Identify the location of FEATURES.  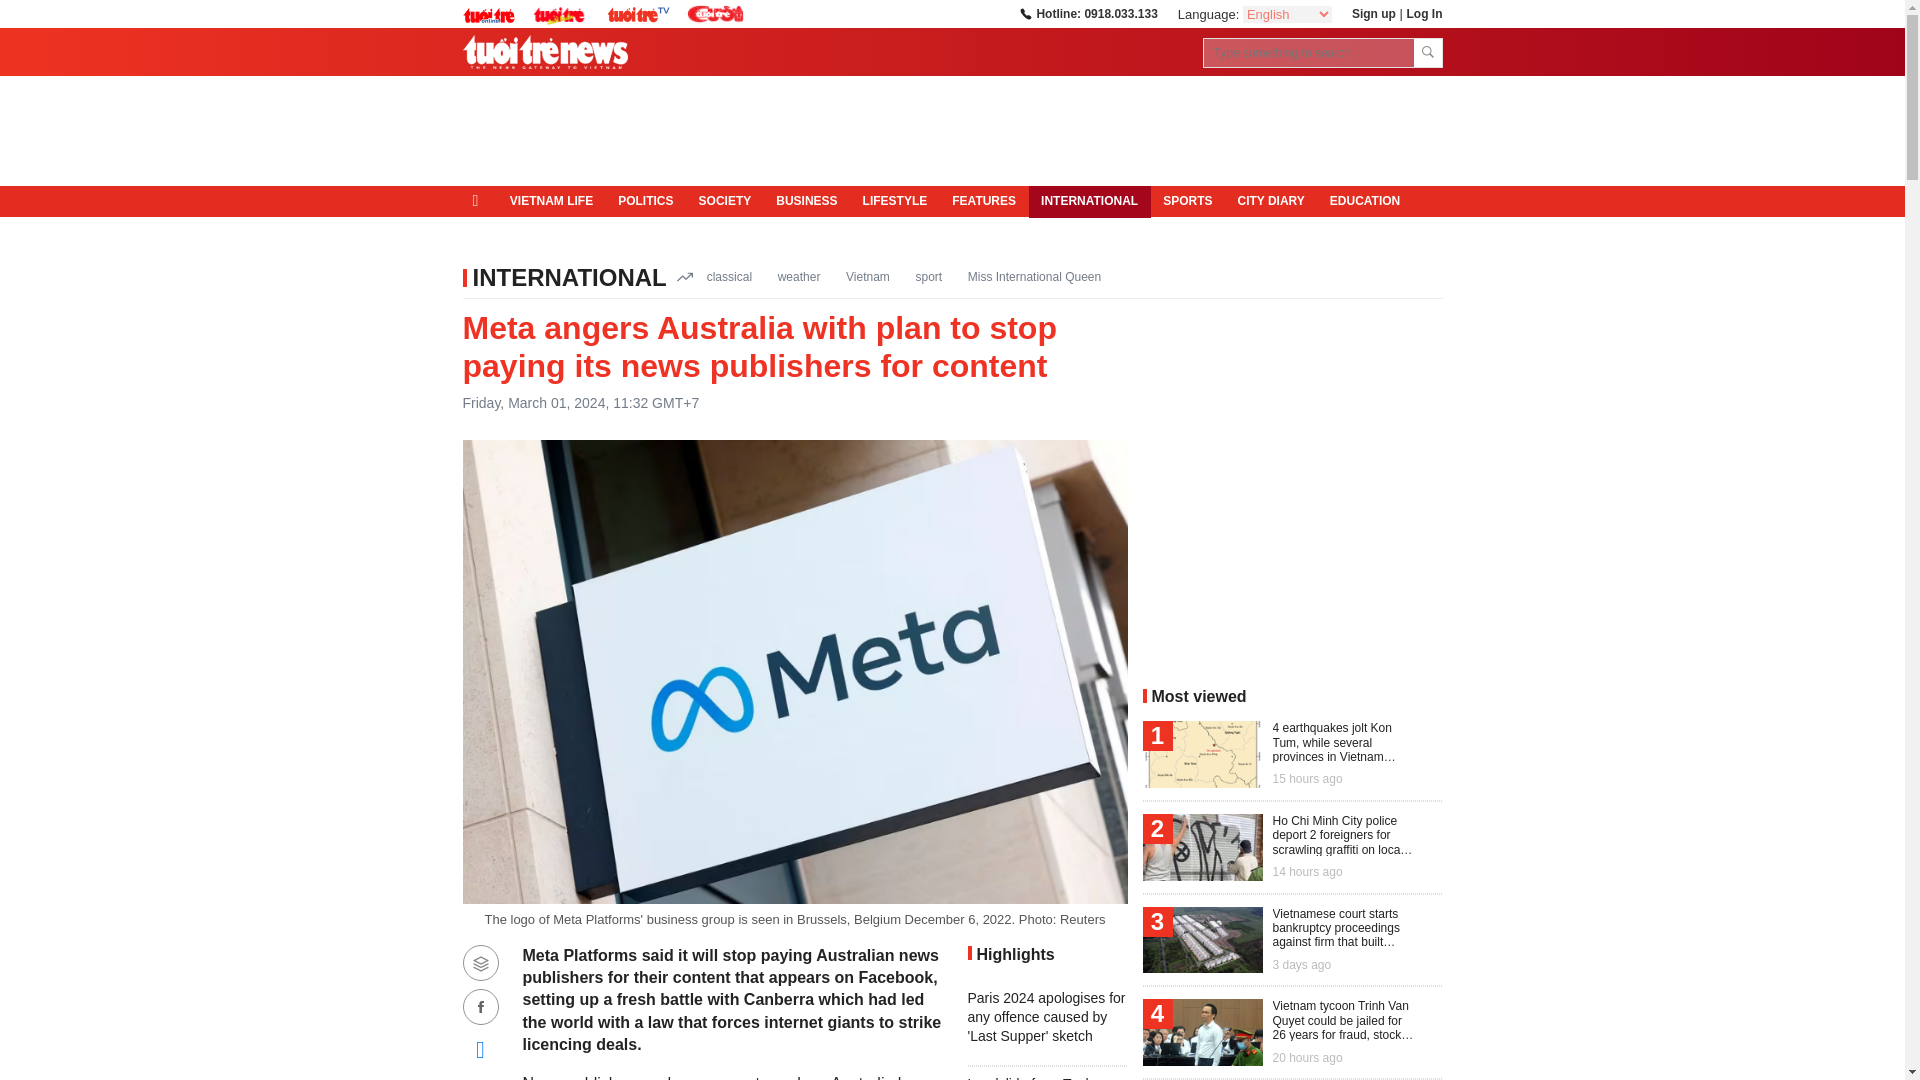
(984, 202).